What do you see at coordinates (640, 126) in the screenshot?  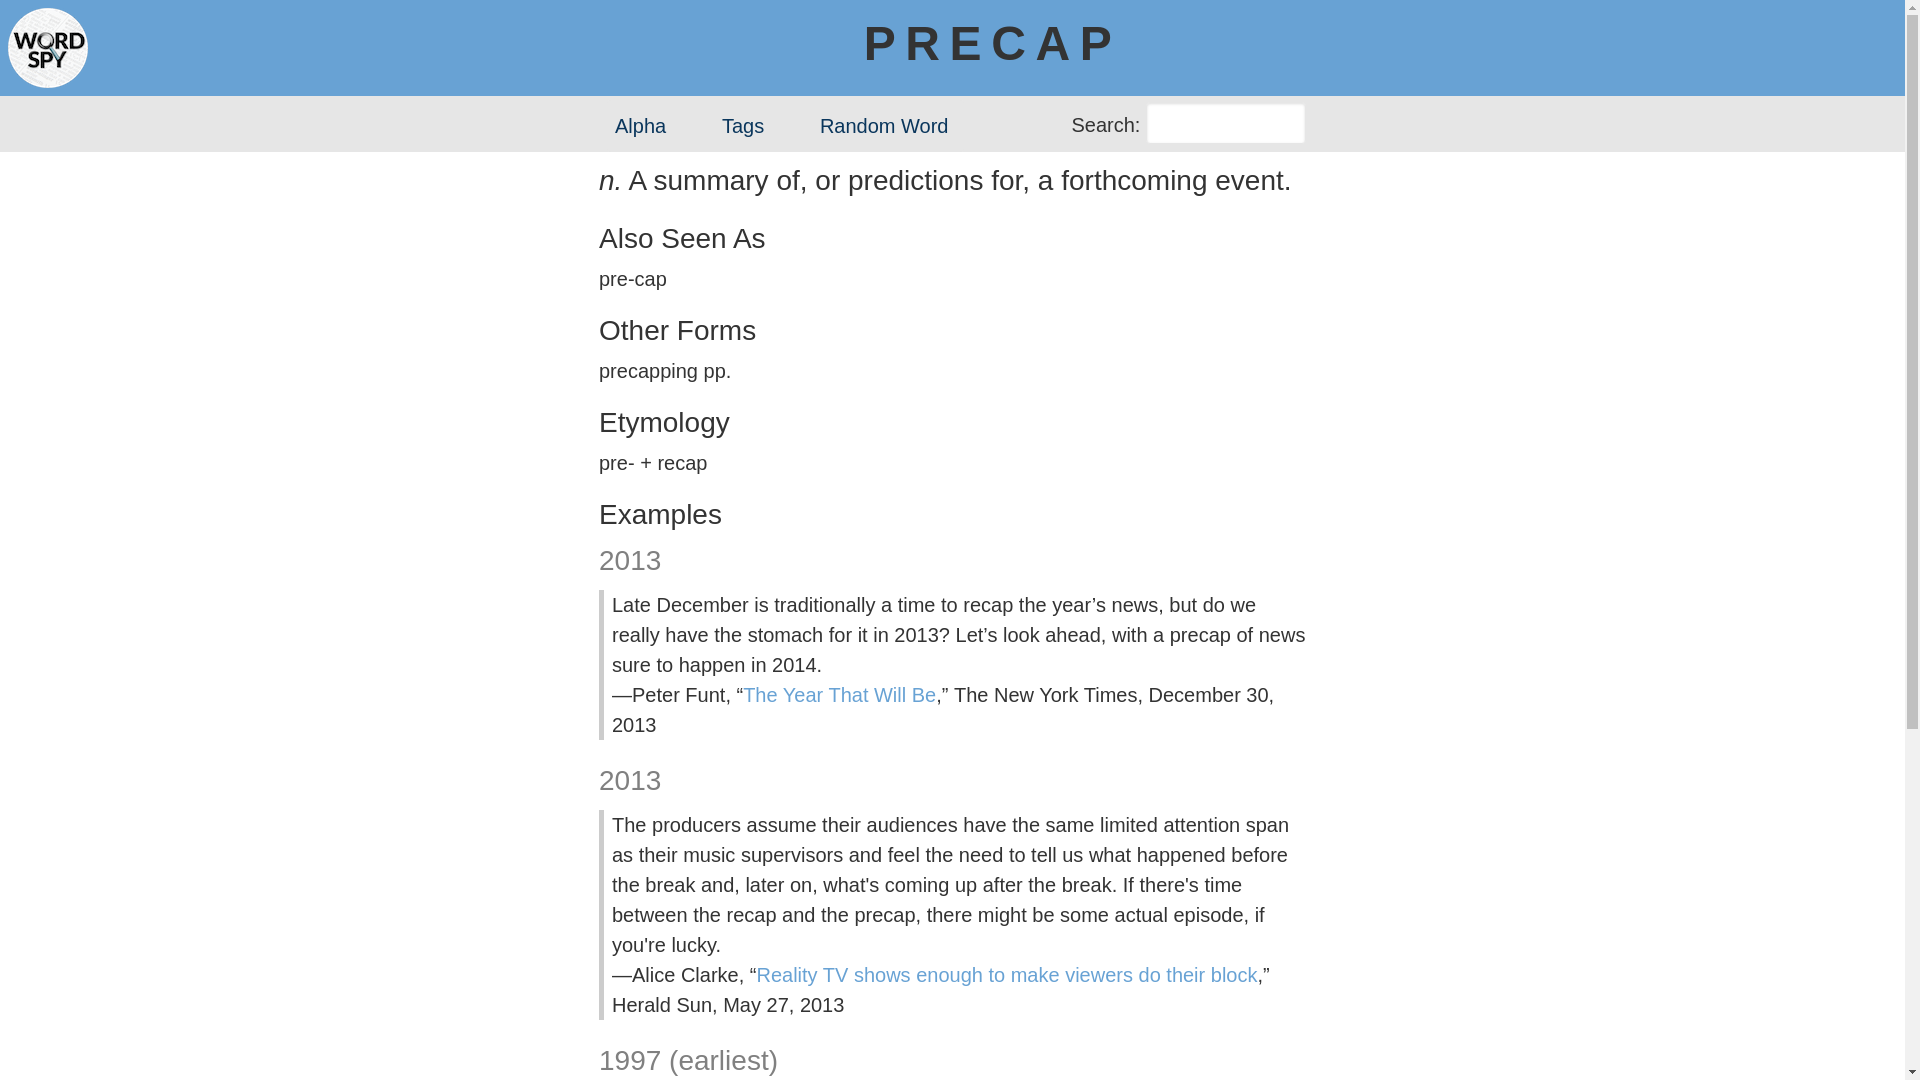 I see `Alpha` at bounding box center [640, 126].